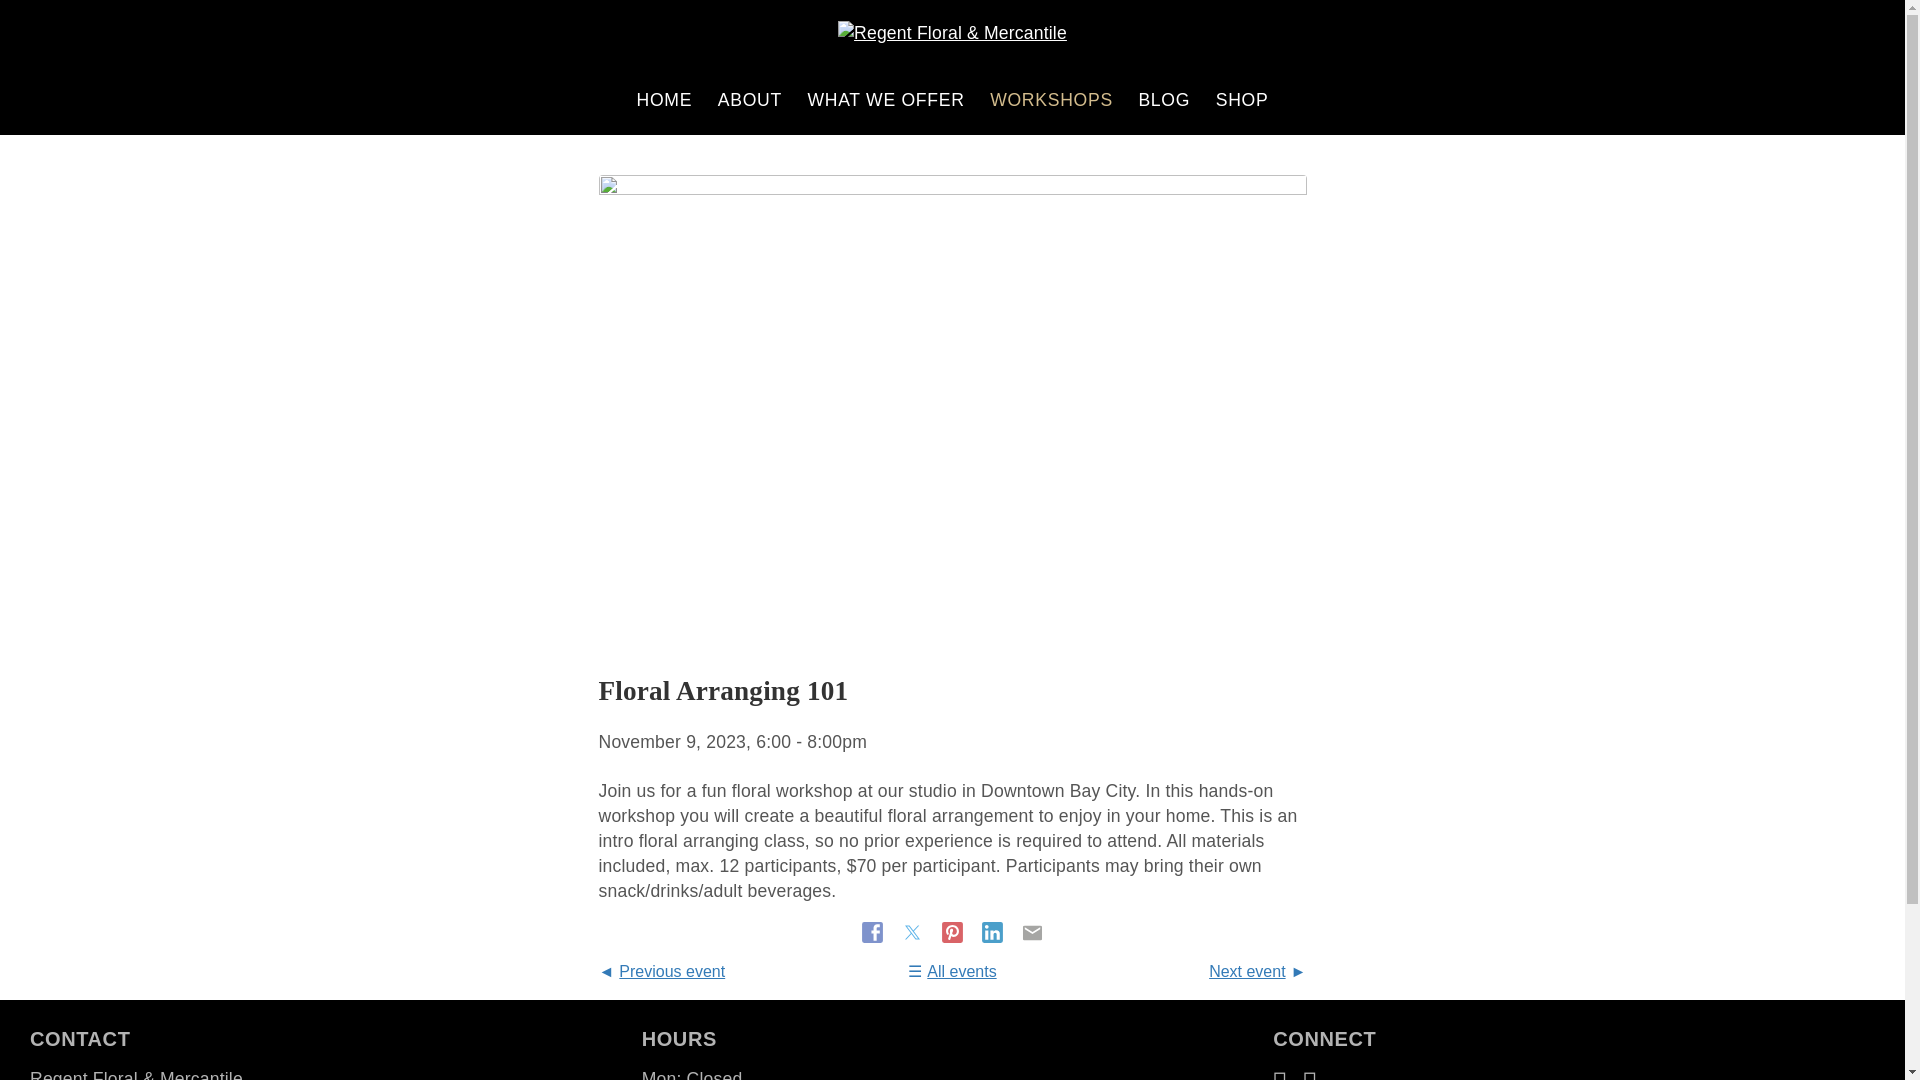 The image size is (1920, 1080). What do you see at coordinates (1051, 100) in the screenshot?
I see `WORKSHOPS` at bounding box center [1051, 100].